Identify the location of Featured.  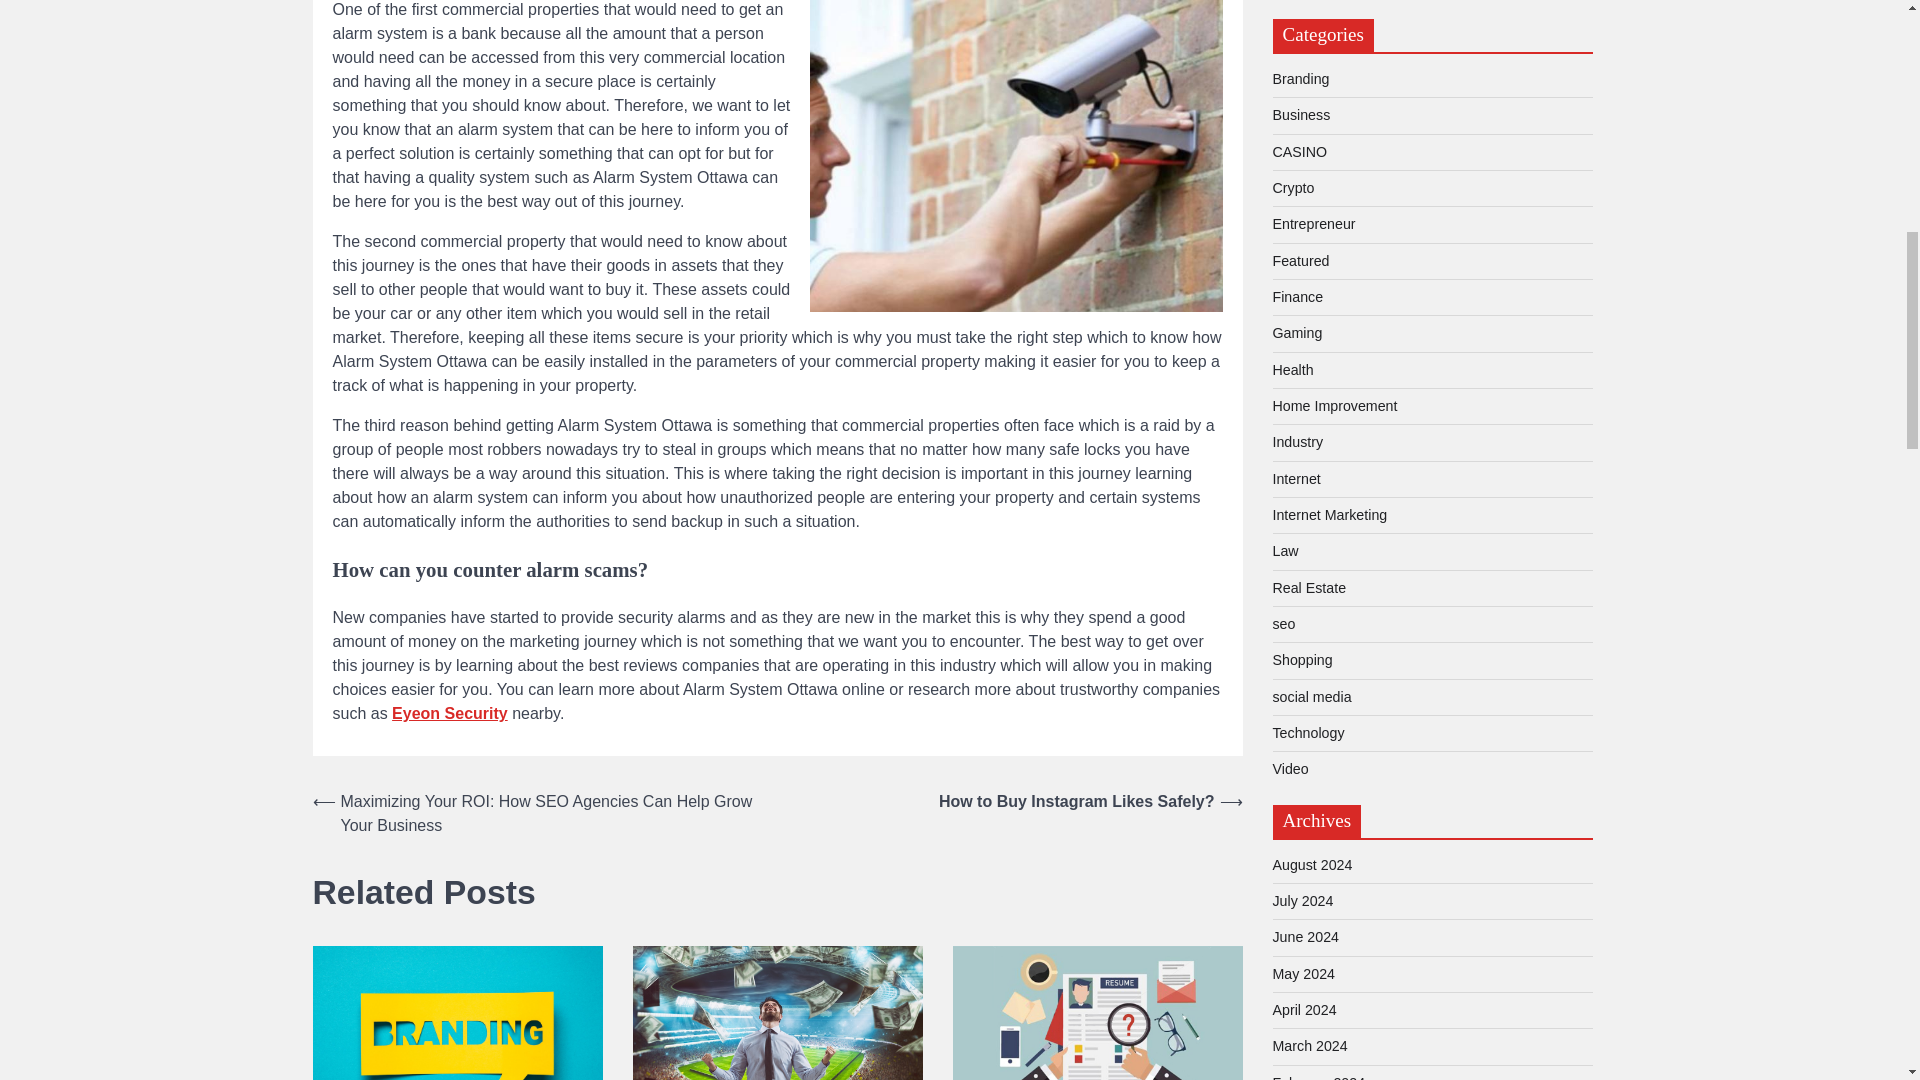
(1300, 260).